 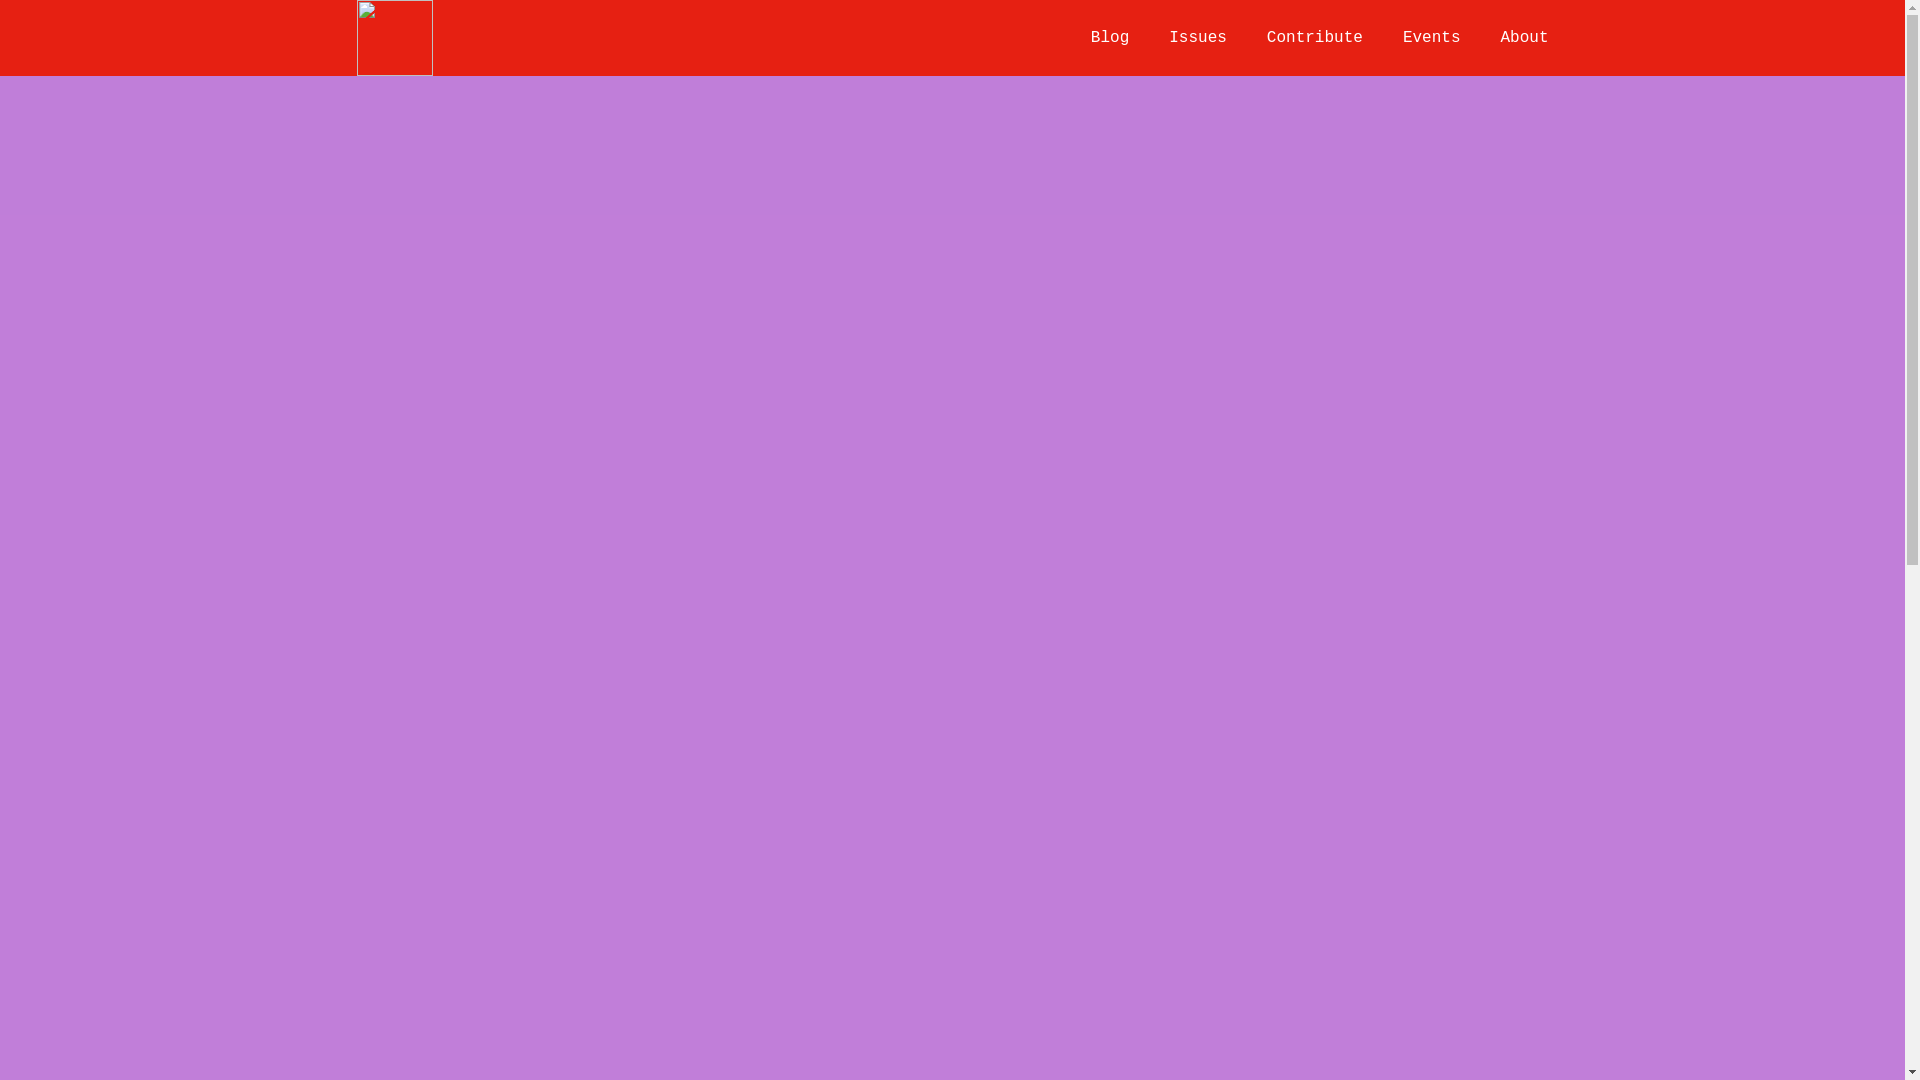 I want to click on Events, so click(x=1432, y=37).